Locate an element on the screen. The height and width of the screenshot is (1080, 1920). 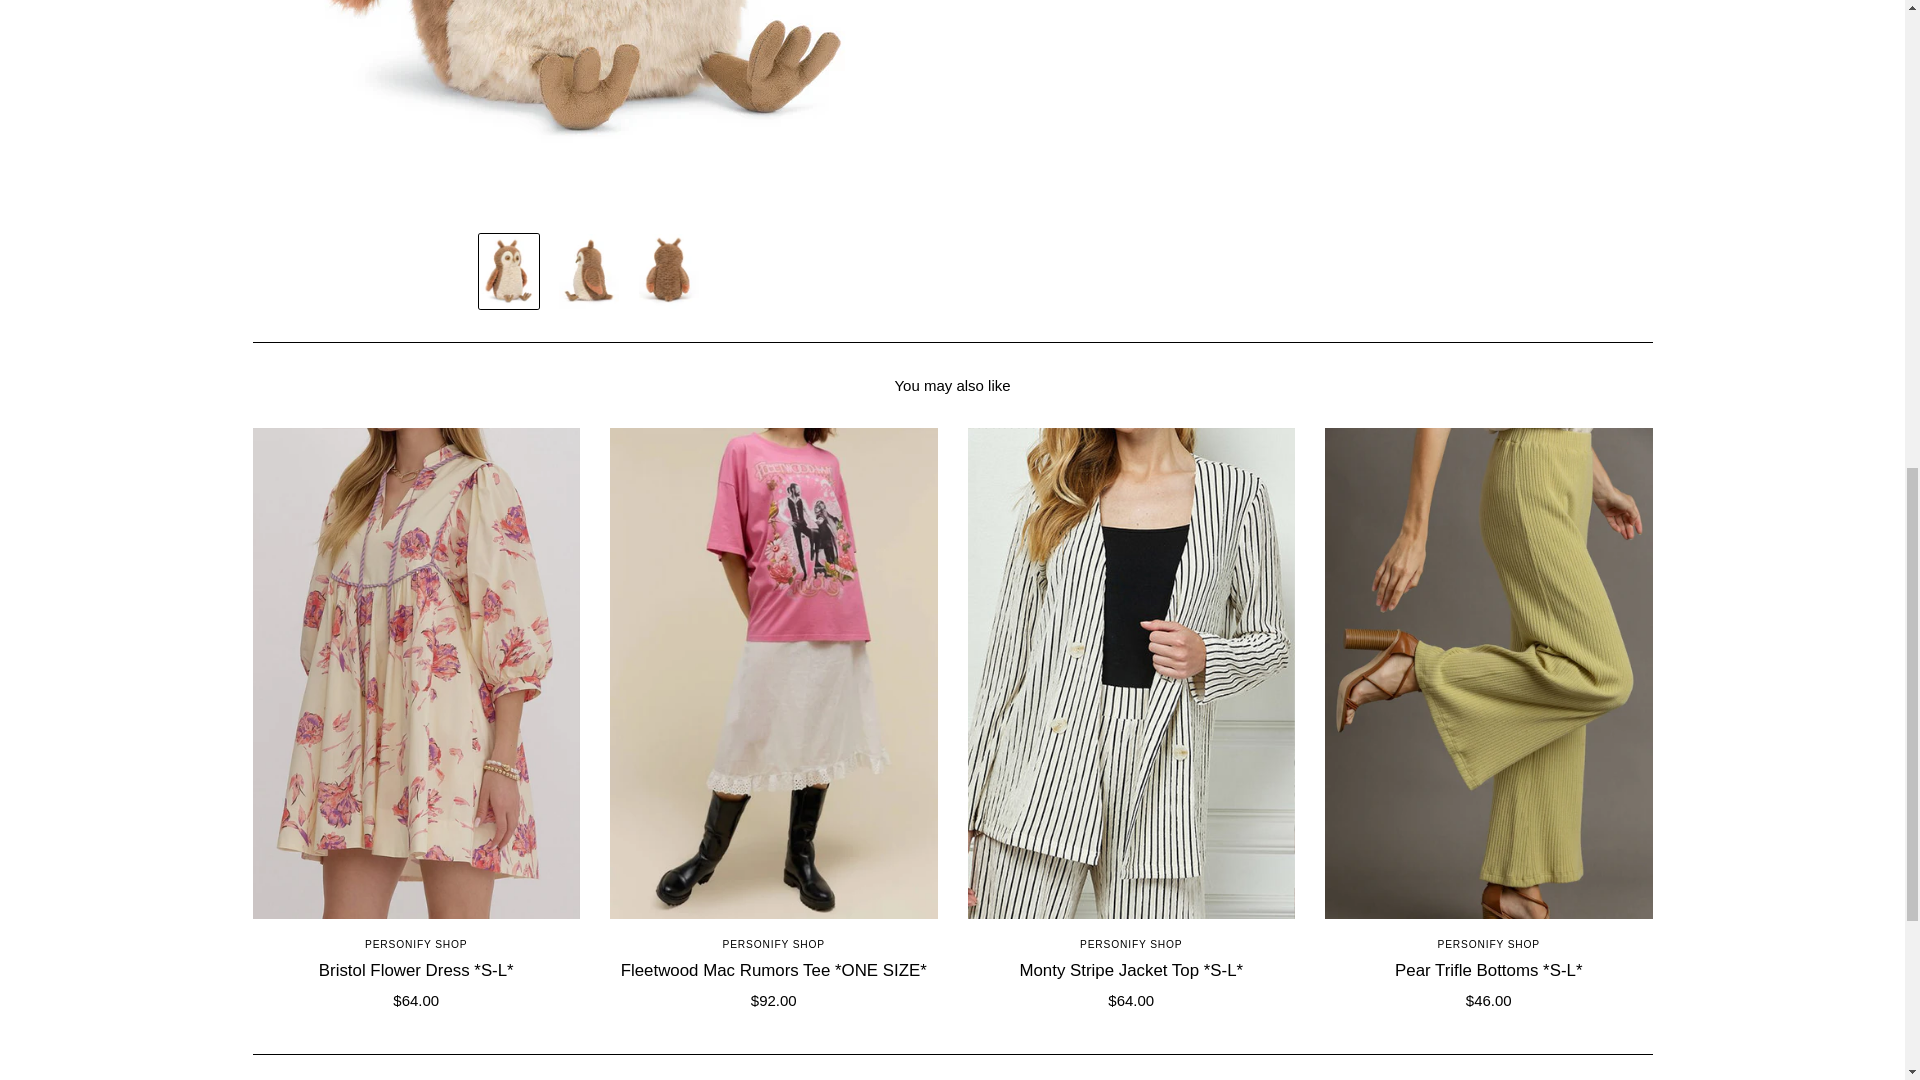
Personify Shop is located at coordinates (415, 944).